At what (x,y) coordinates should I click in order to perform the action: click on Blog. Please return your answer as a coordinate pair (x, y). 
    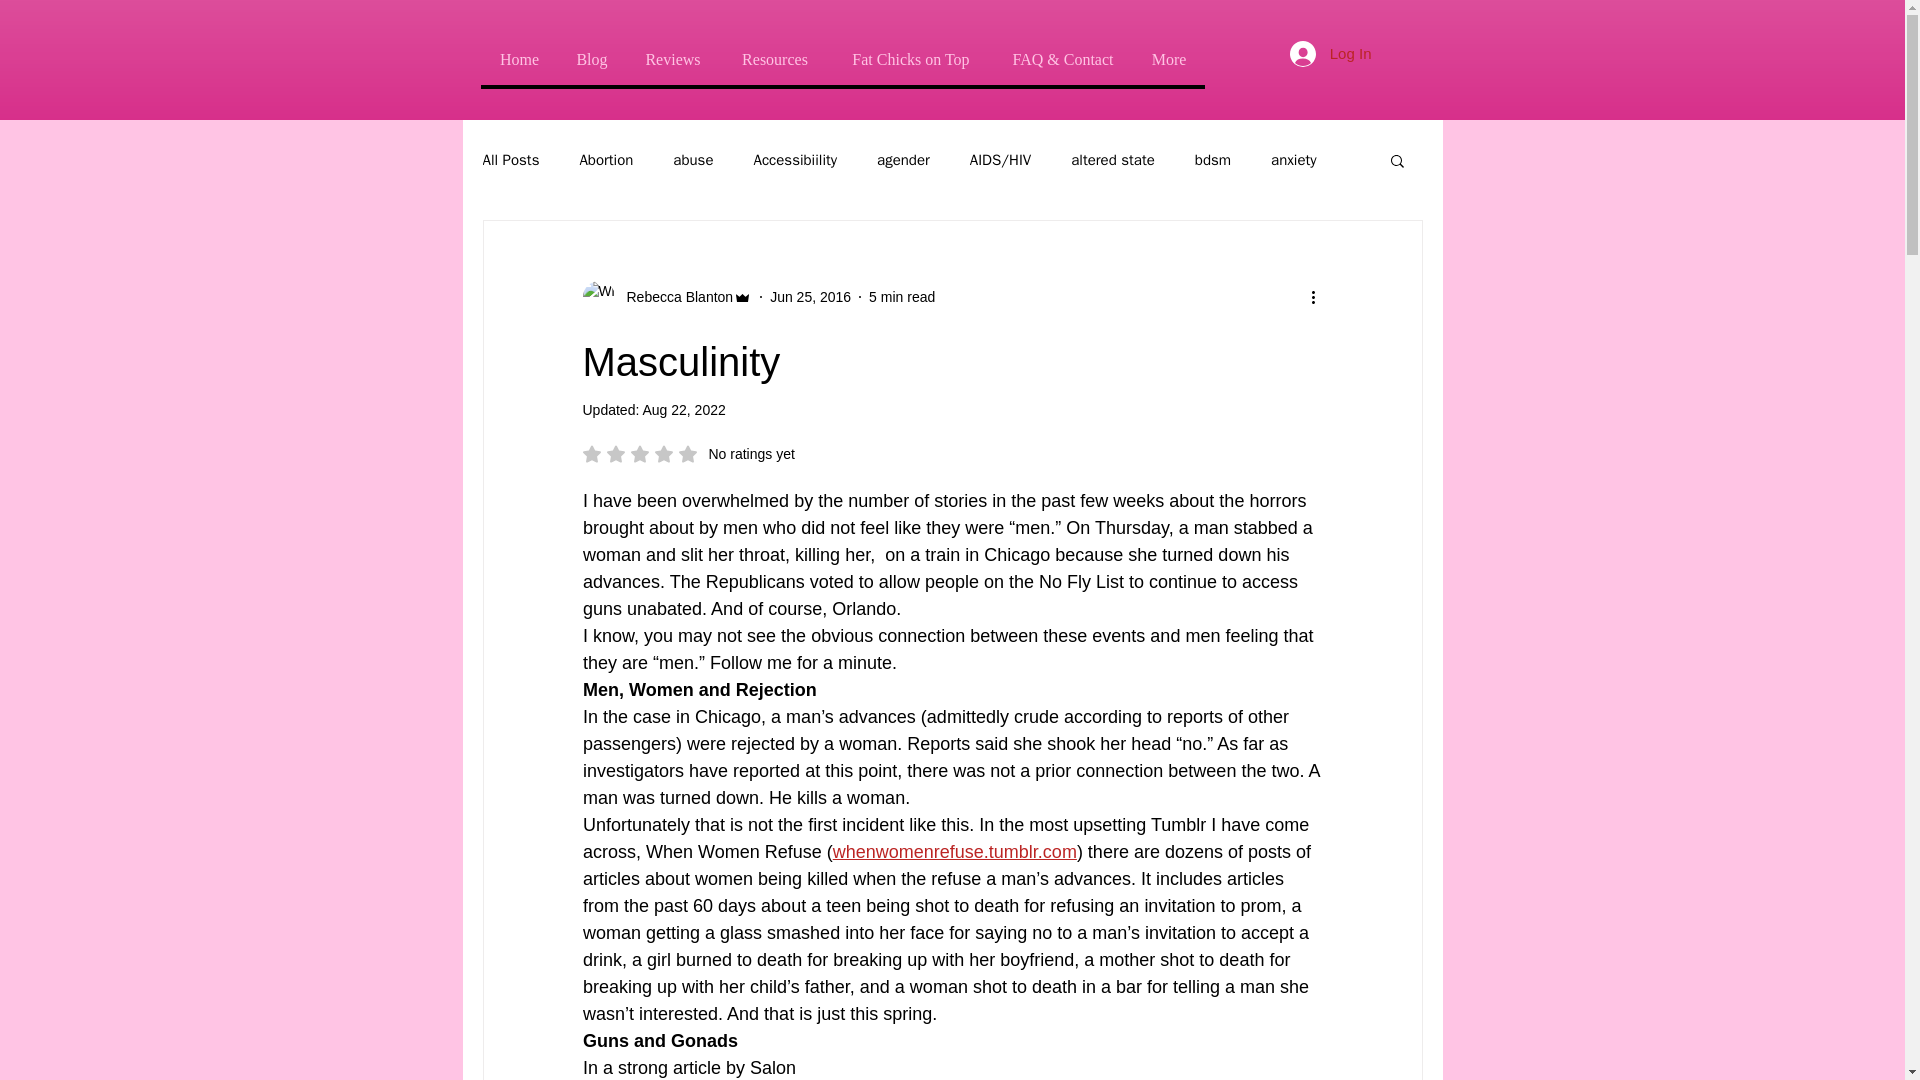
    Looking at the image, I should click on (591, 59).